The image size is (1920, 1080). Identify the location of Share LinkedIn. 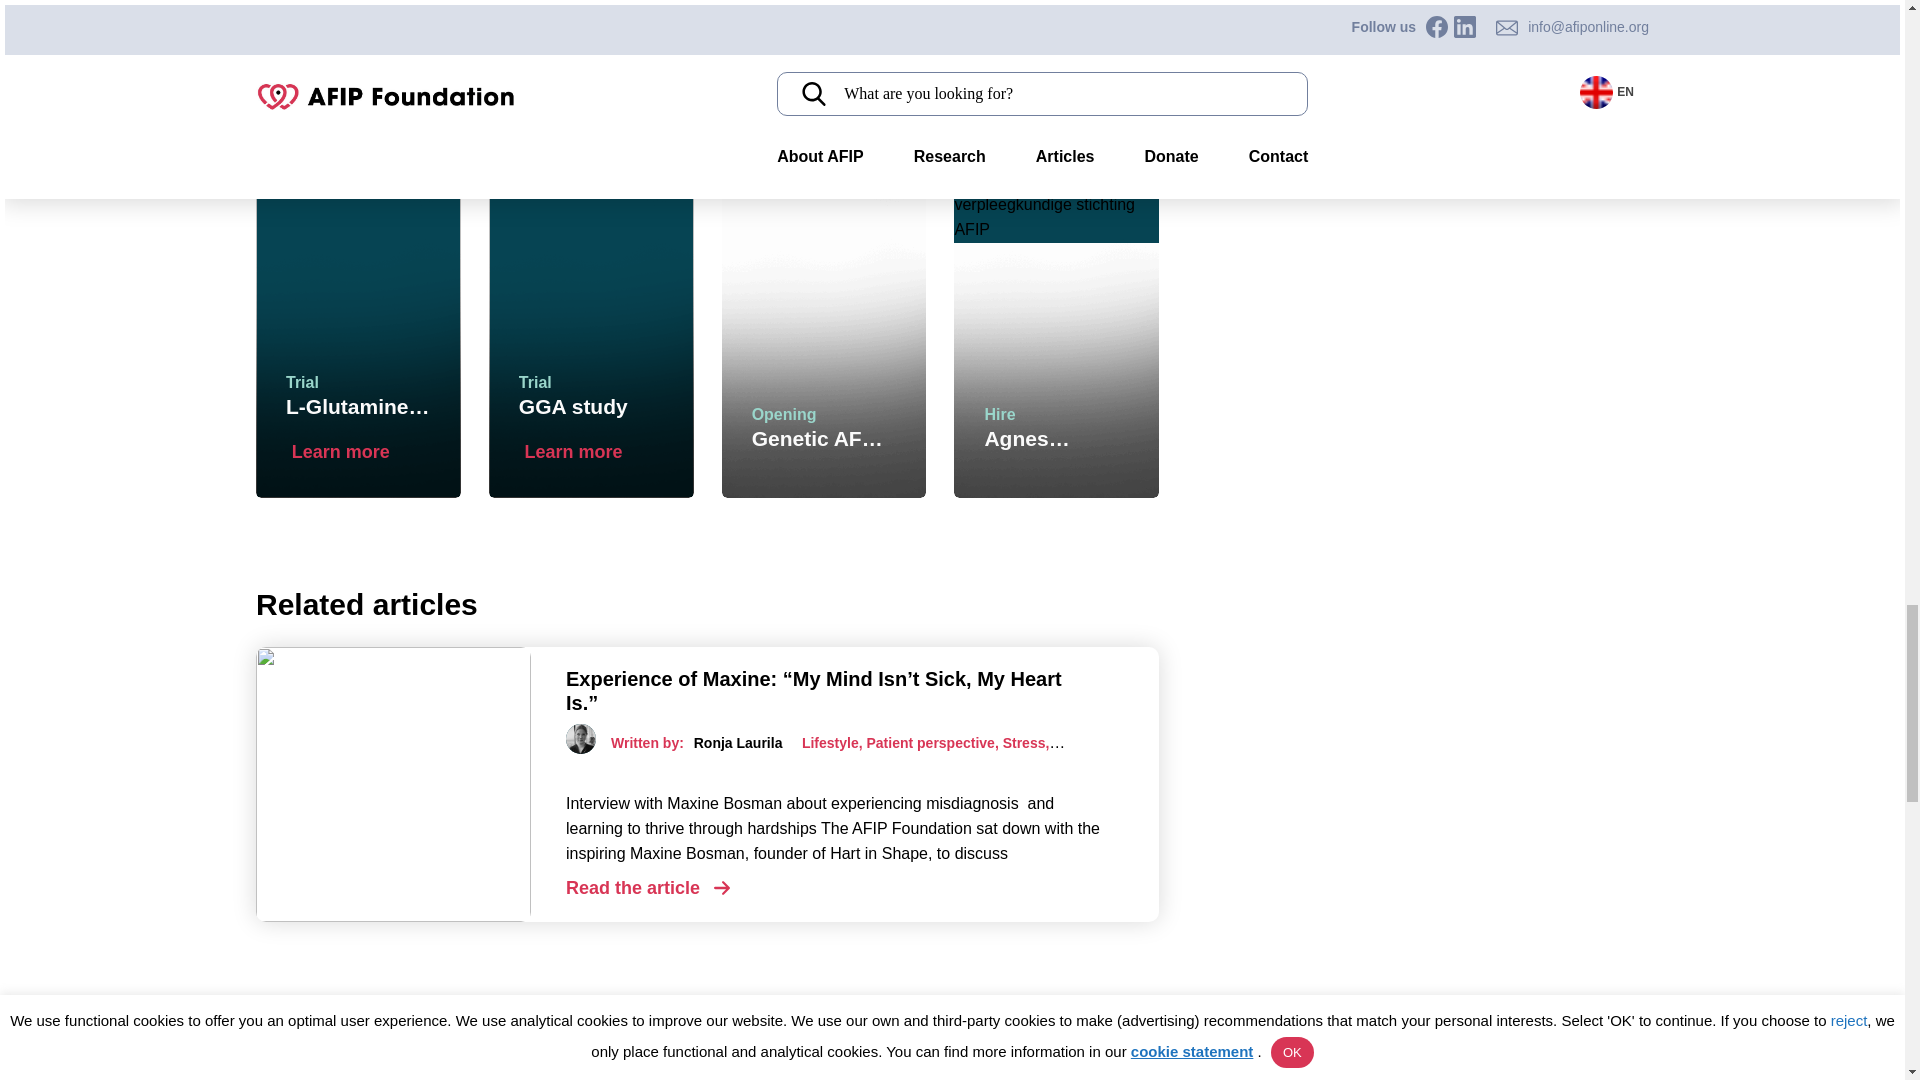
(734, 70).